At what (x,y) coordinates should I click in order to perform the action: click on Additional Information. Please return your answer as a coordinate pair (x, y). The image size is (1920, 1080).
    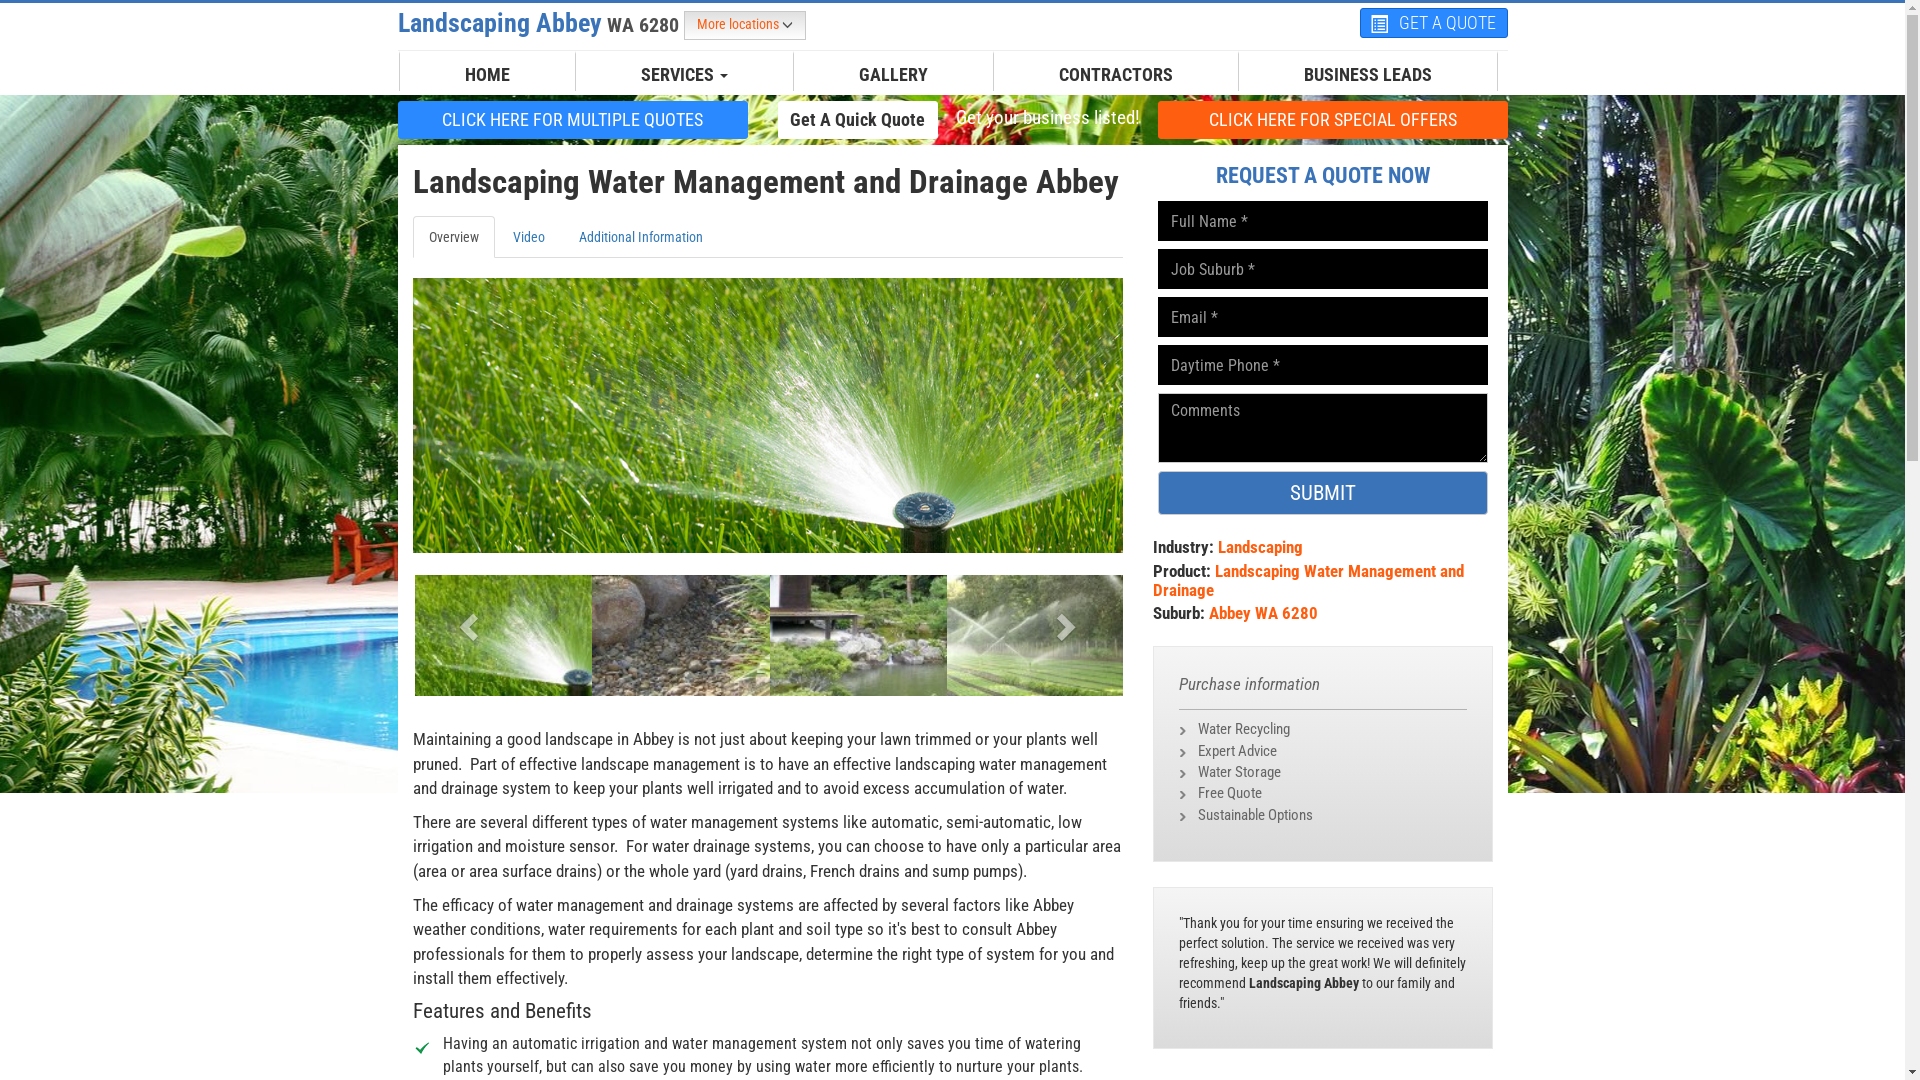
    Looking at the image, I should click on (640, 237).